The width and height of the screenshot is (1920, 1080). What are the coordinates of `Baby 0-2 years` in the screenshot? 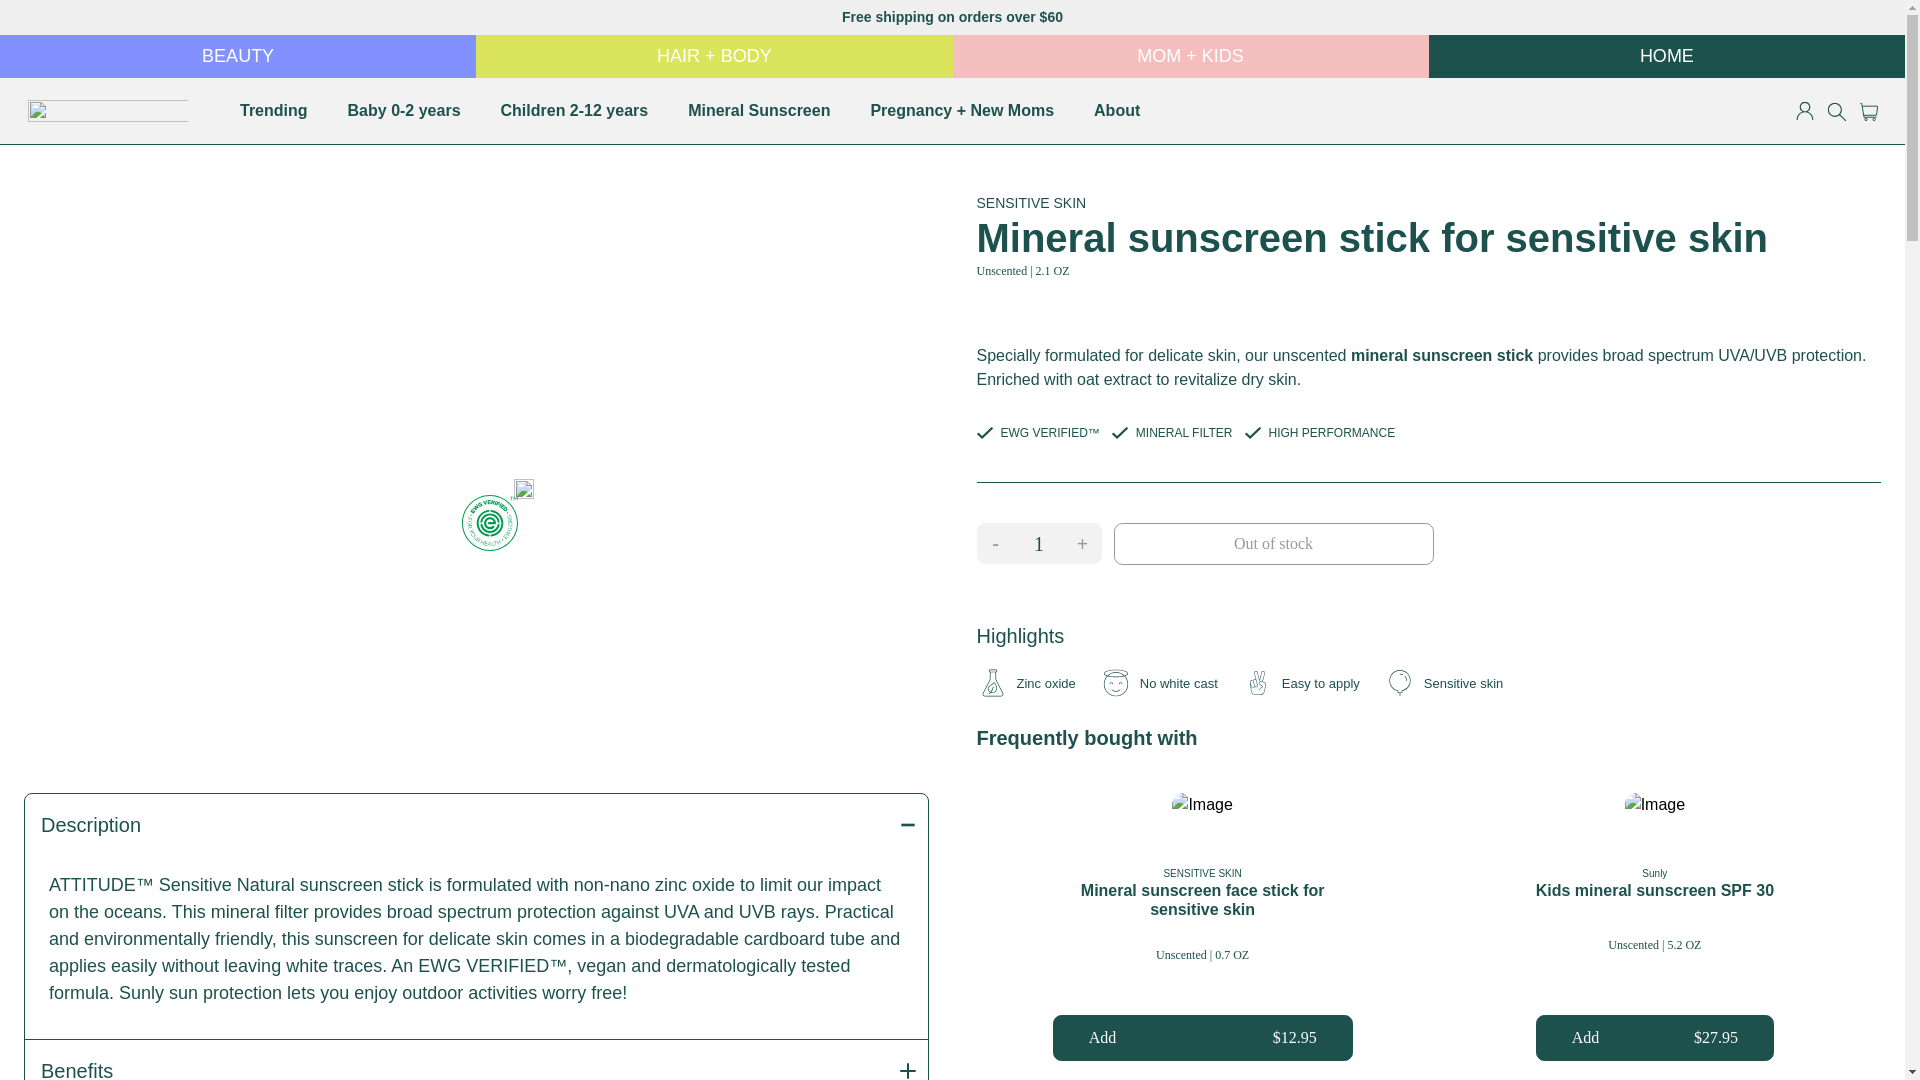 It's located at (404, 110).